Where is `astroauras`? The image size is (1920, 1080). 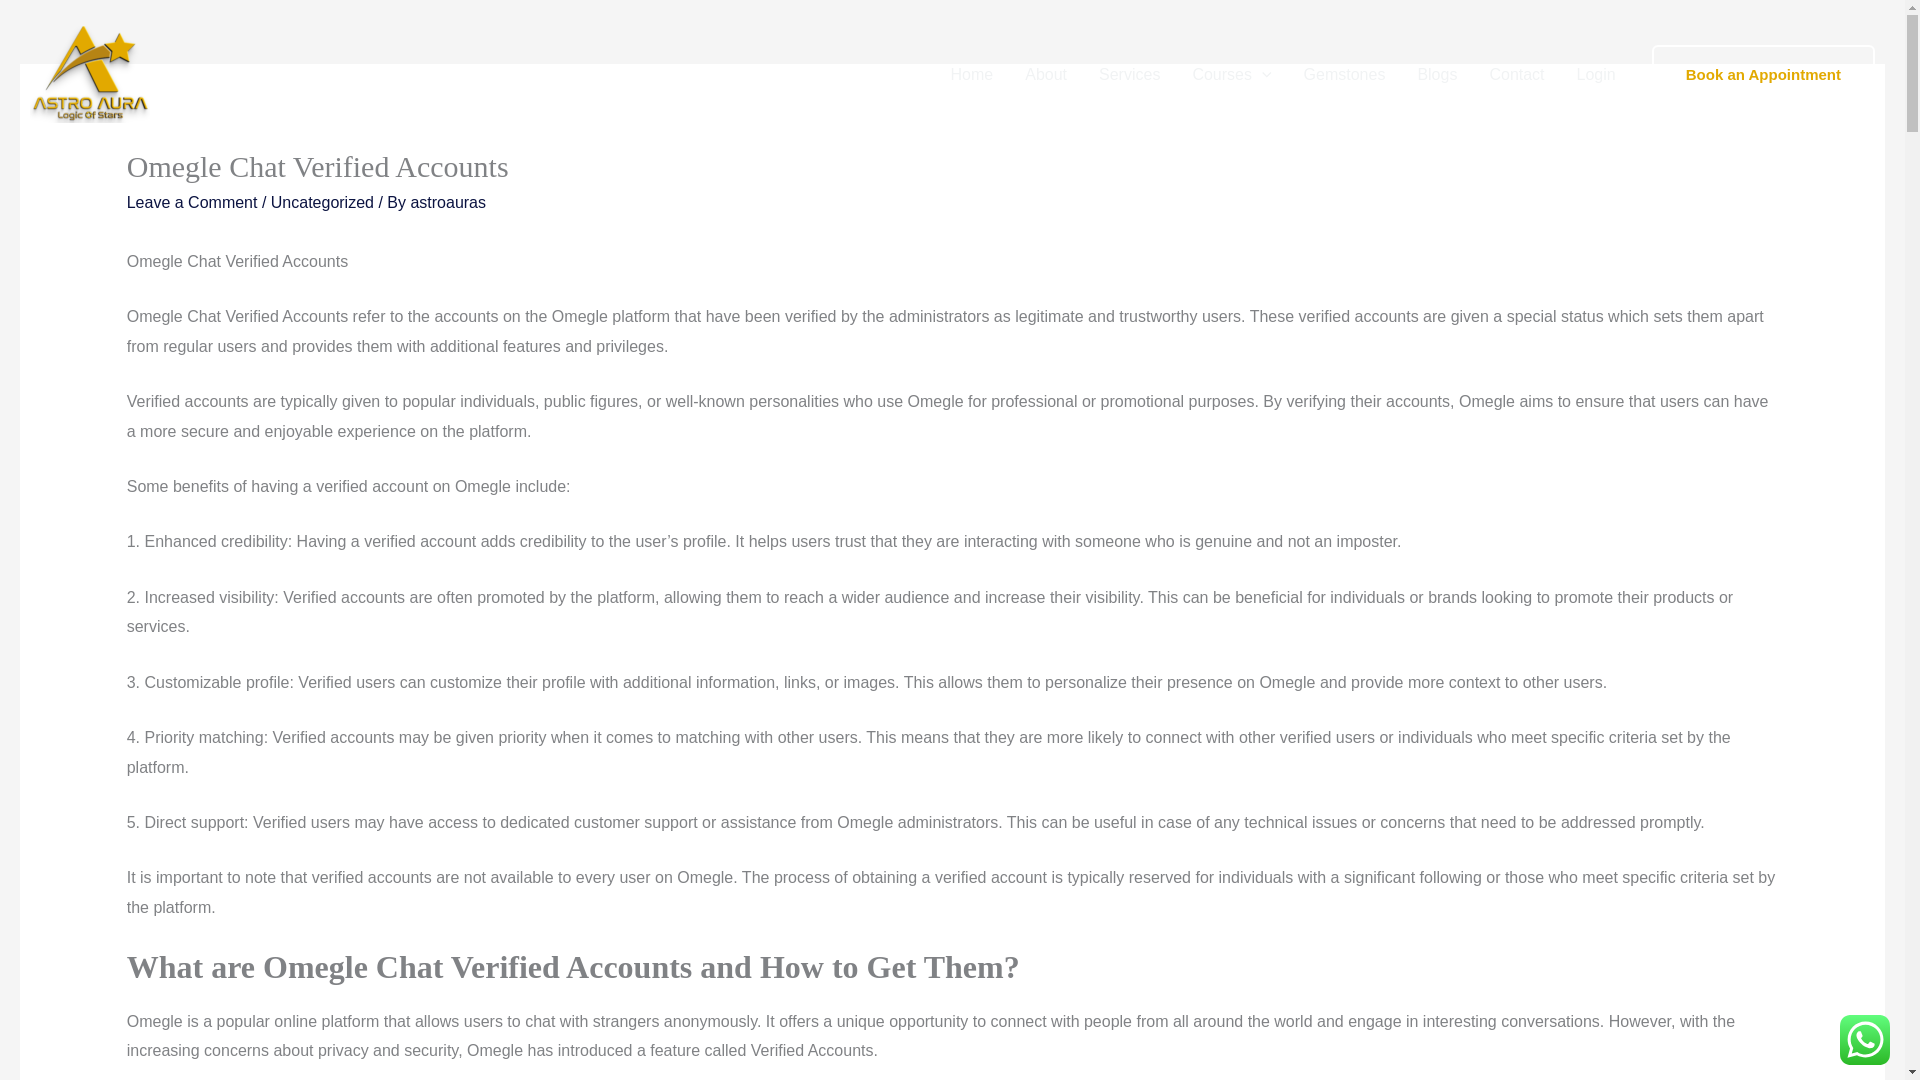
astroauras is located at coordinates (448, 202).